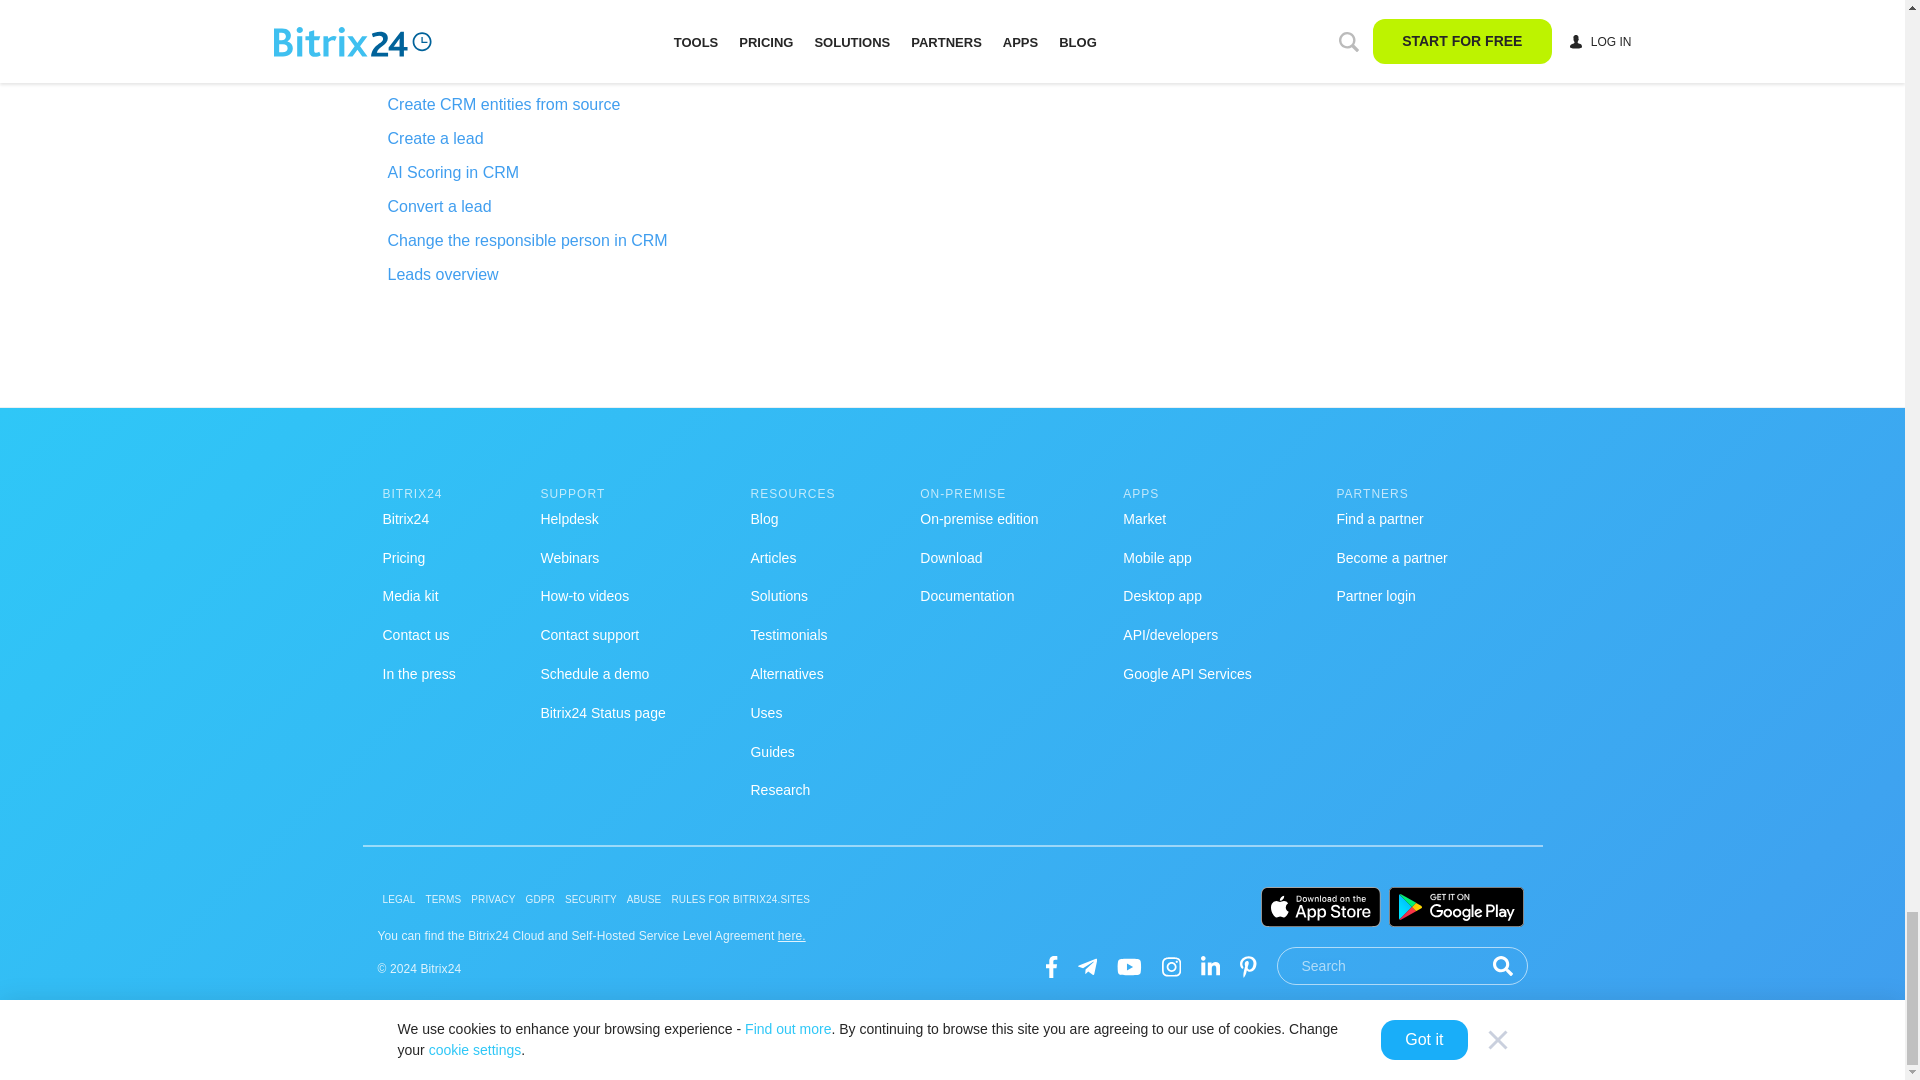 This screenshot has width=1920, height=1080. I want to click on Convert a lead, so click(535, 207).